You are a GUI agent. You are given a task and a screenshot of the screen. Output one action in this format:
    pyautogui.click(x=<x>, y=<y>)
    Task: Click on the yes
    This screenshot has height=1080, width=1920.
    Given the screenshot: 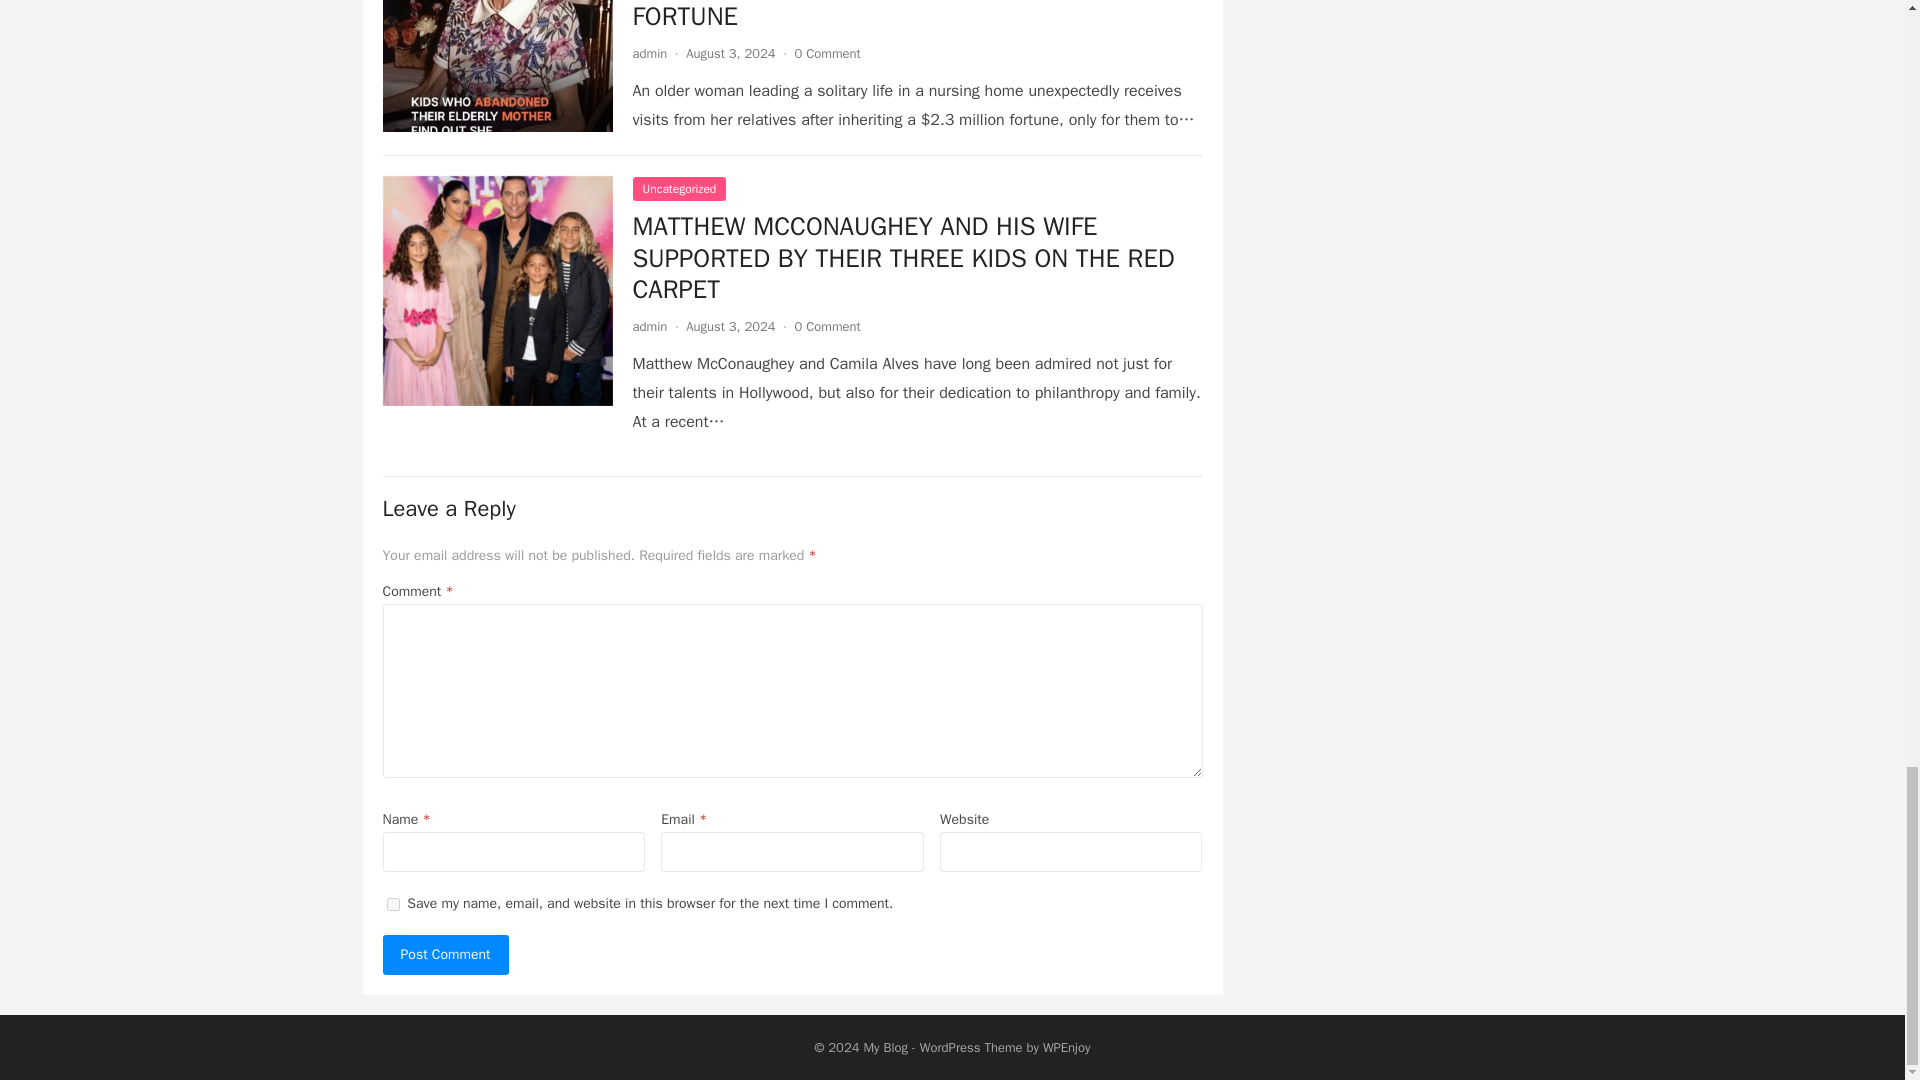 What is the action you would take?
    pyautogui.click(x=392, y=904)
    